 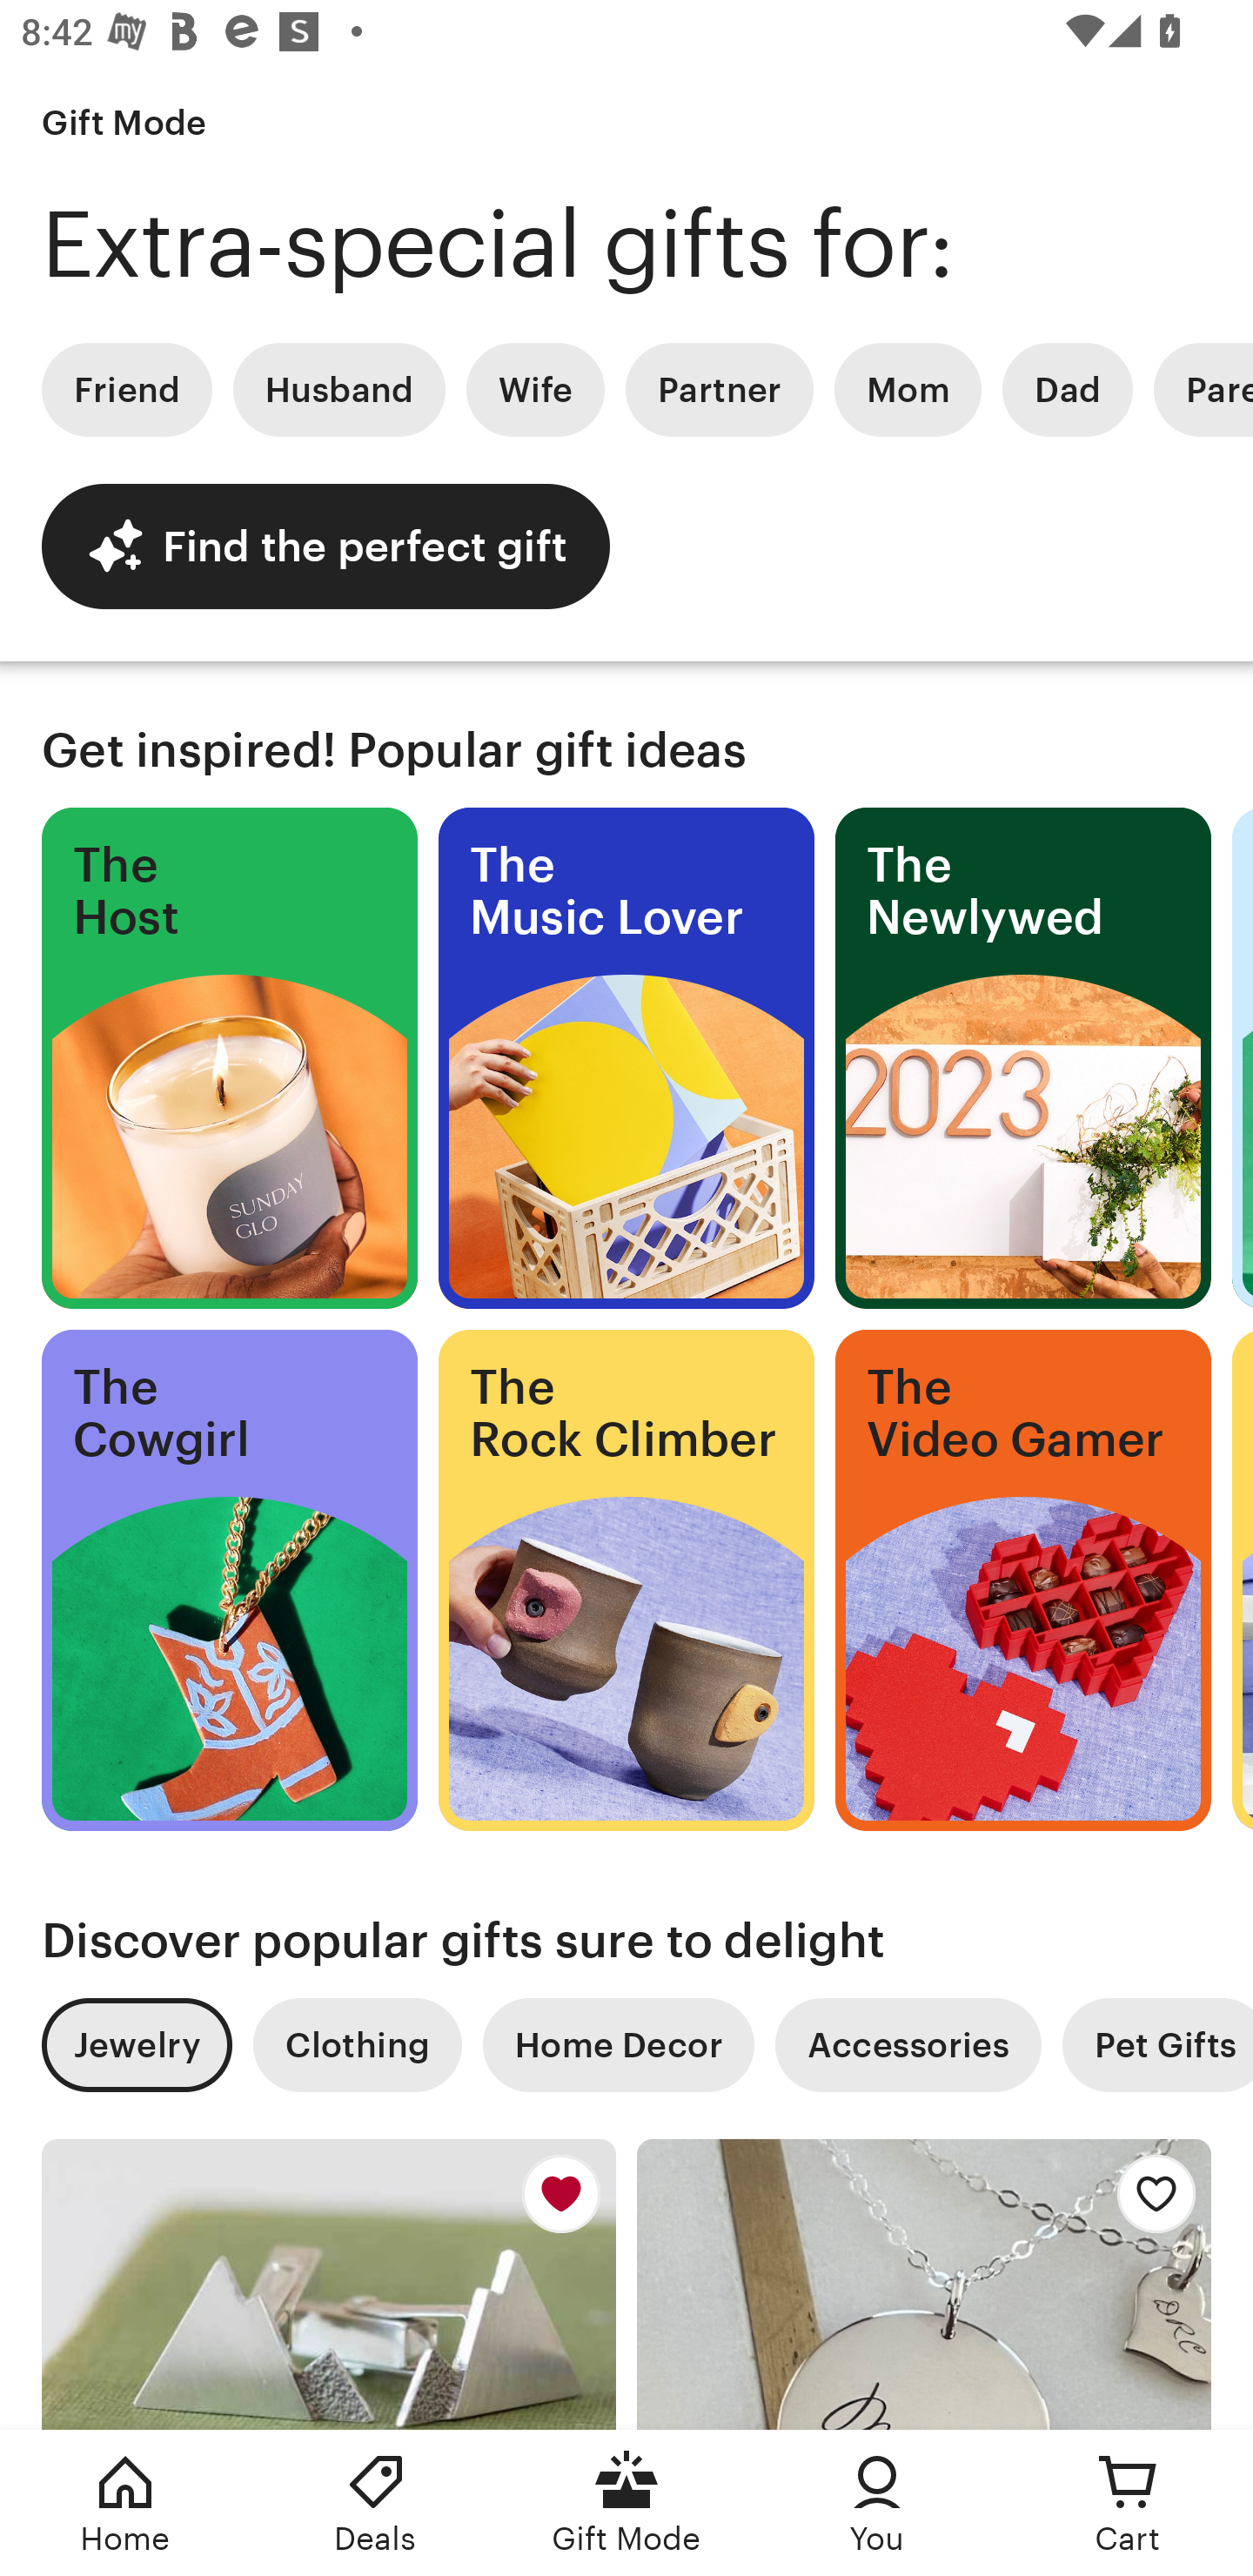 What do you see at coordinates (136, 2045) in the screenshot?
I see `Jewelry` at bounding box center [136, 2045].